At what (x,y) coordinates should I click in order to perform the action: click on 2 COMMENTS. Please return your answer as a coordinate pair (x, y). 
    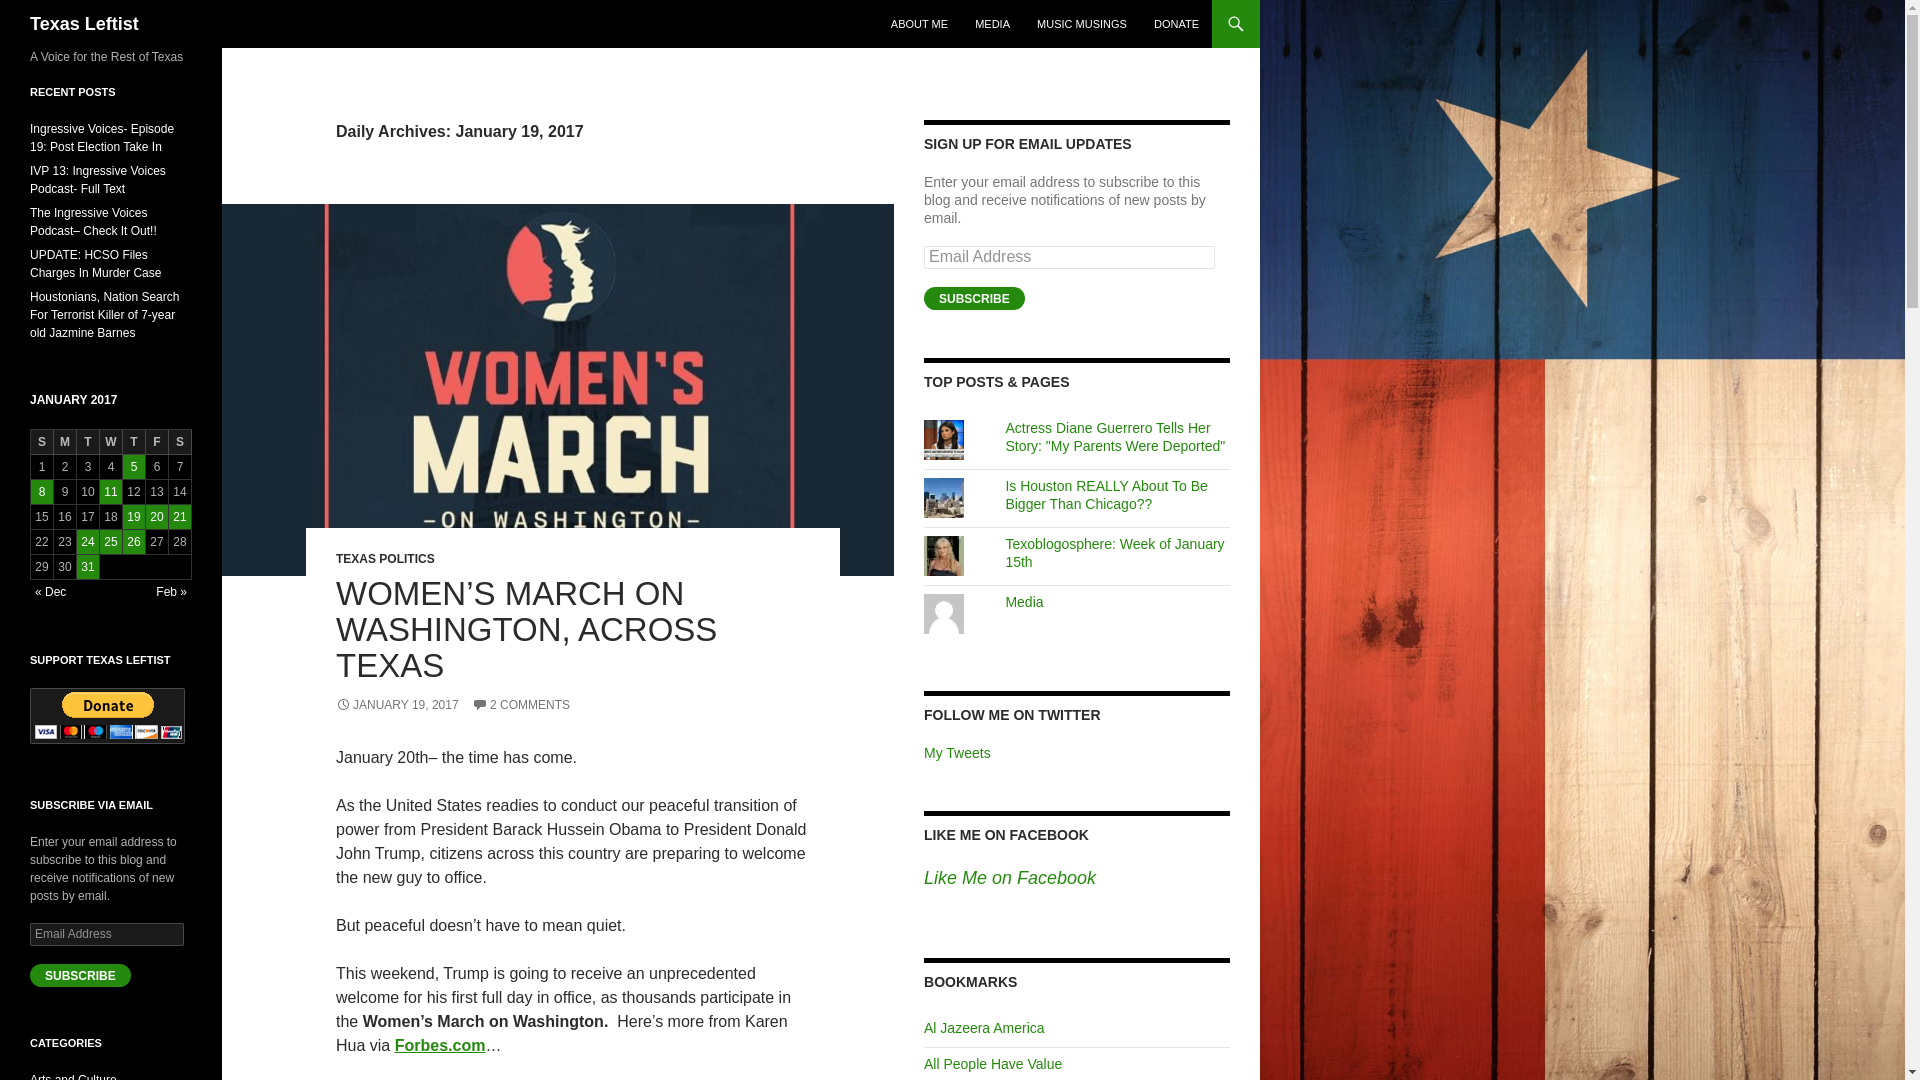
    Looking at the image, I should click on (521, 704).